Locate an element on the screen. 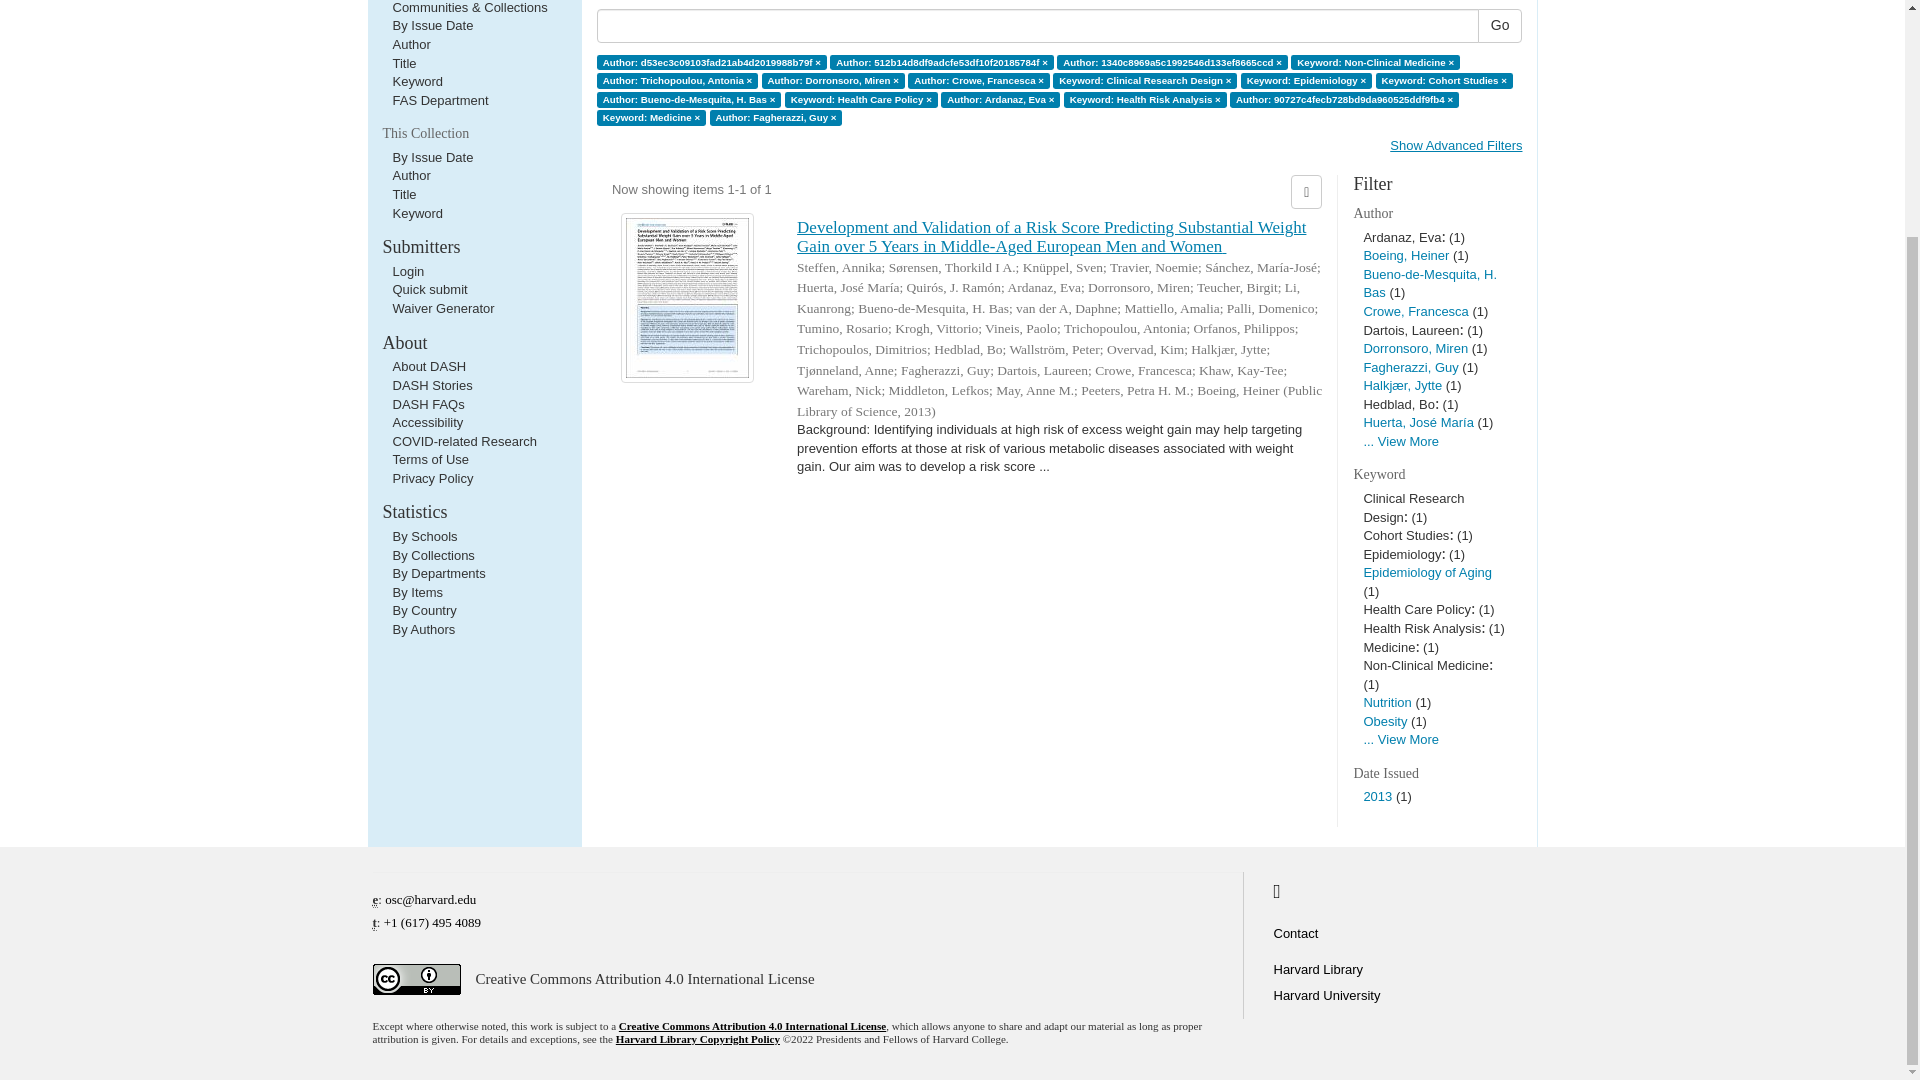 This screenshot has width=1920, height=1080. Author is located at coordinates (410, 175).